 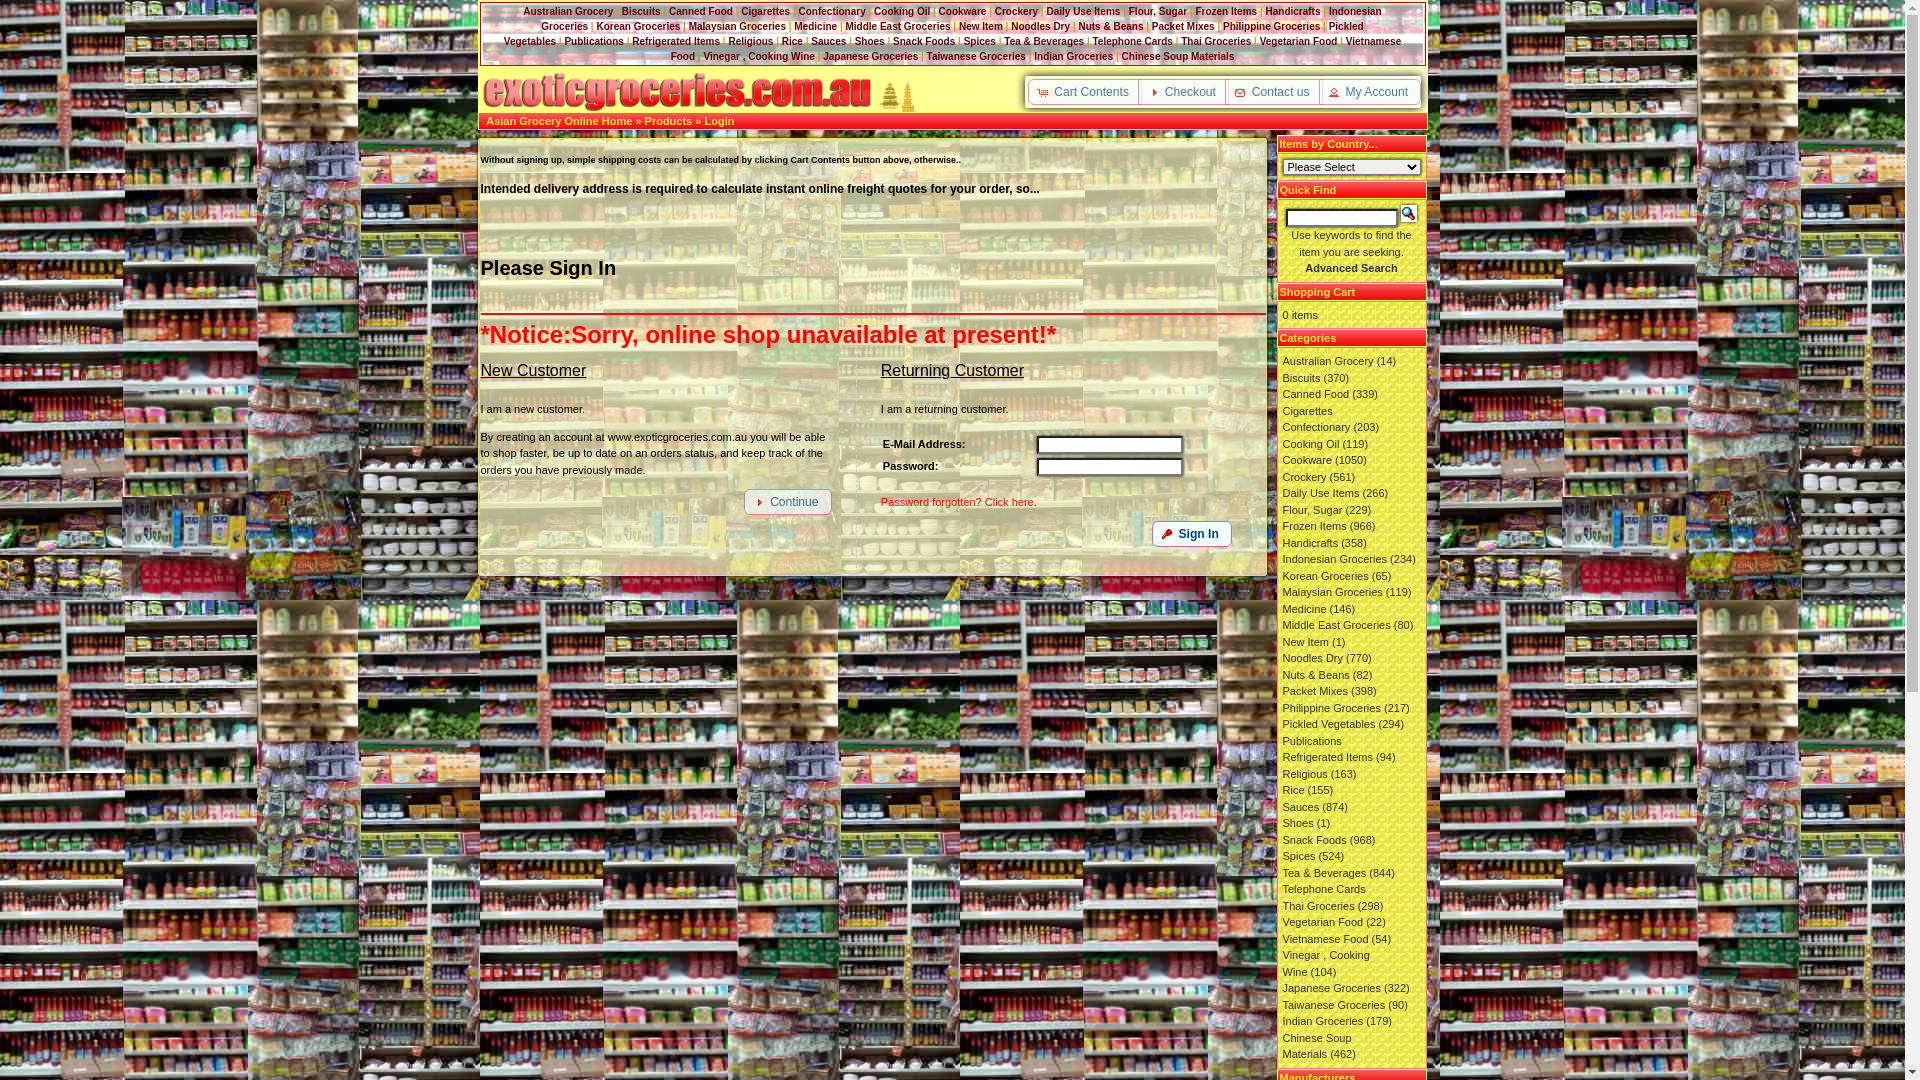 What do you see at coordinates (1310, 542) in the screenshot?
I see `Handicrafts` at bounding box center [1310, 542].